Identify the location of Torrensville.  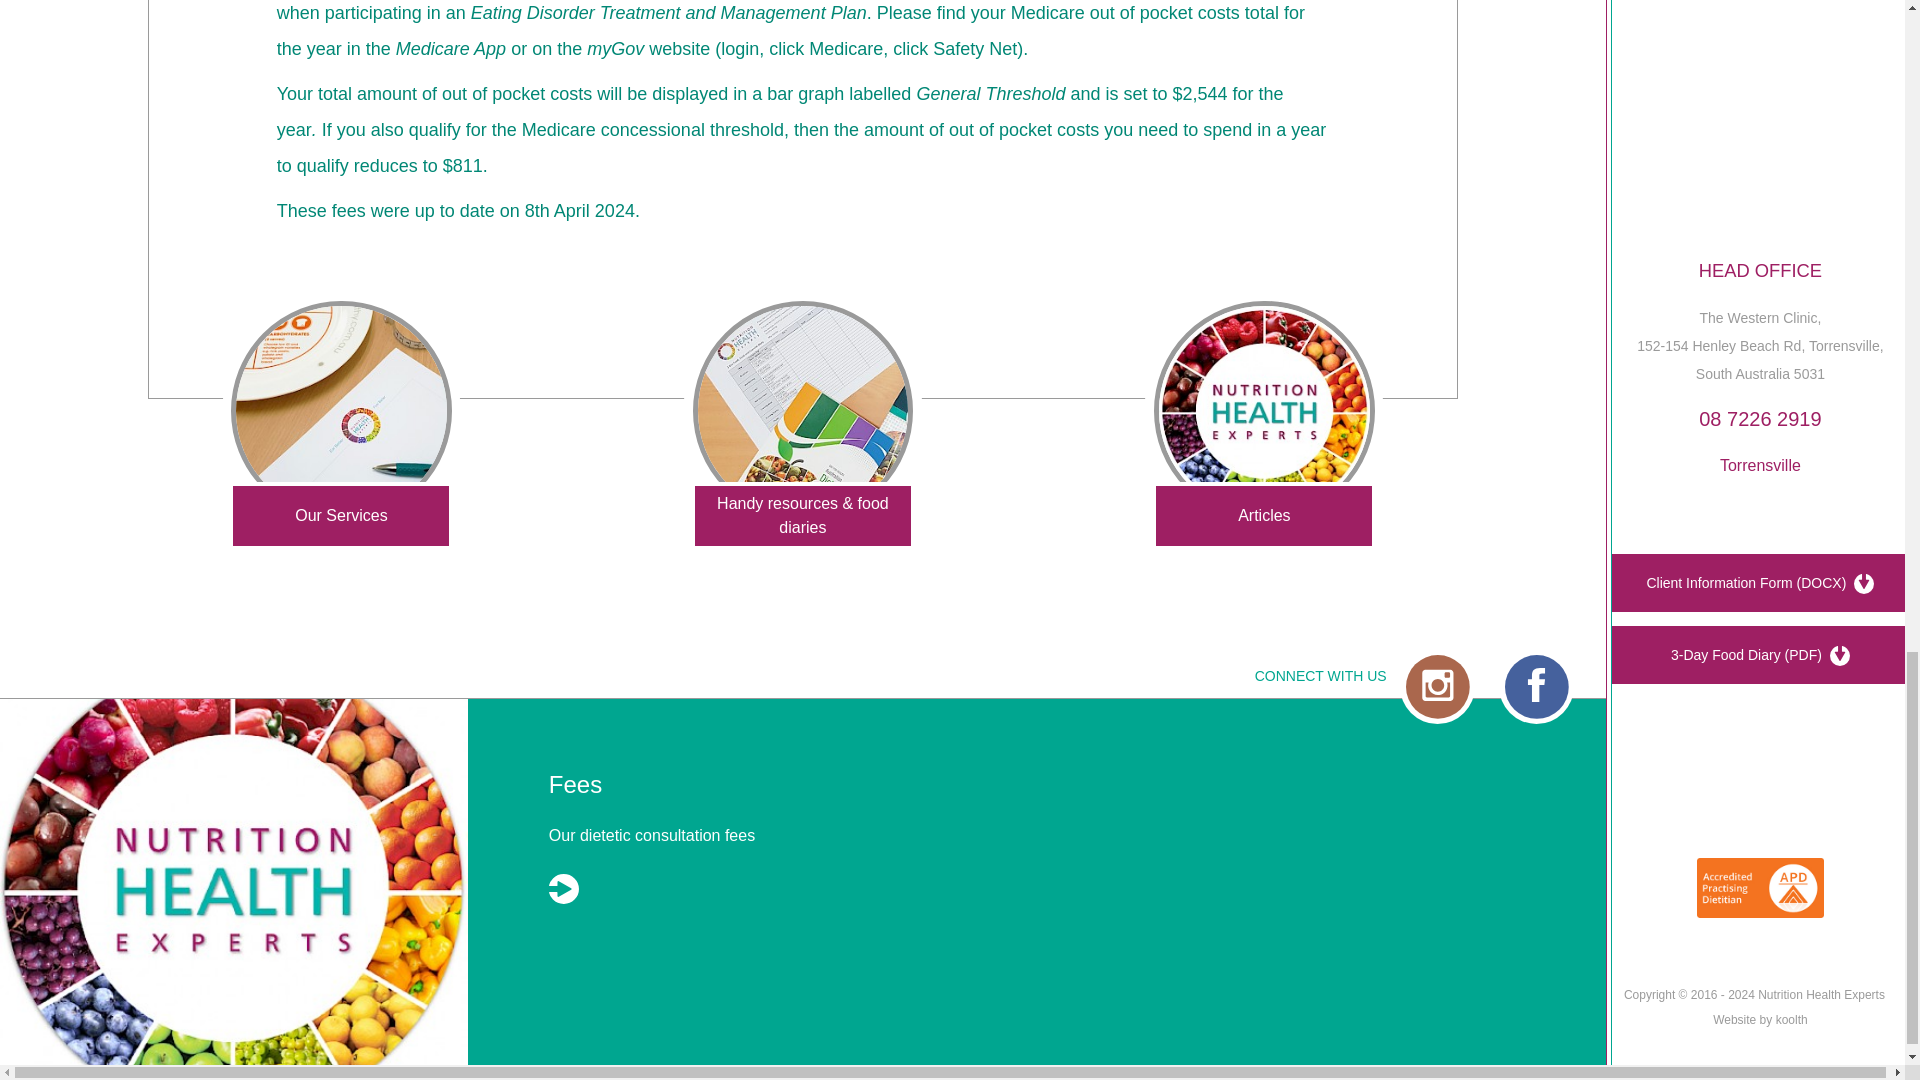
(1760, 465).